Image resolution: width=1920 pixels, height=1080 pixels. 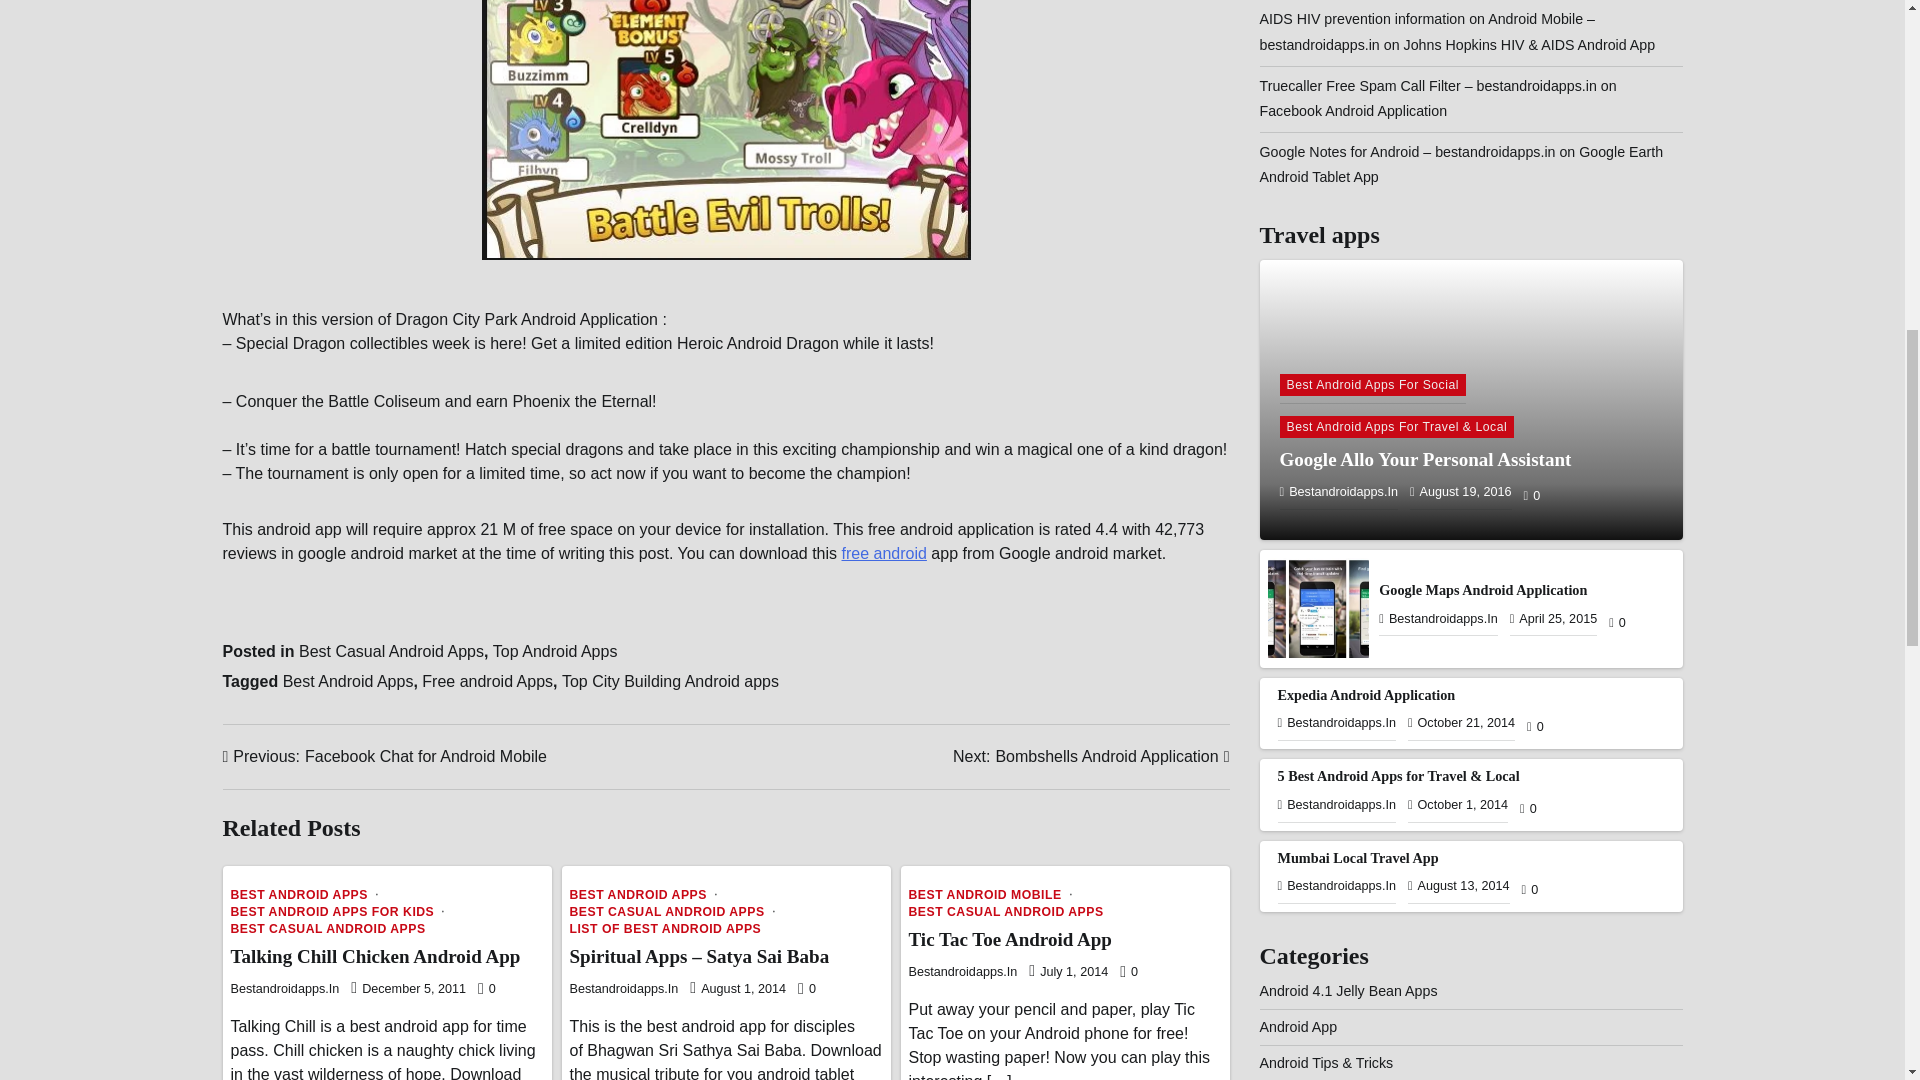 I want to click on Free android Apps, so click(x=487, y=681).